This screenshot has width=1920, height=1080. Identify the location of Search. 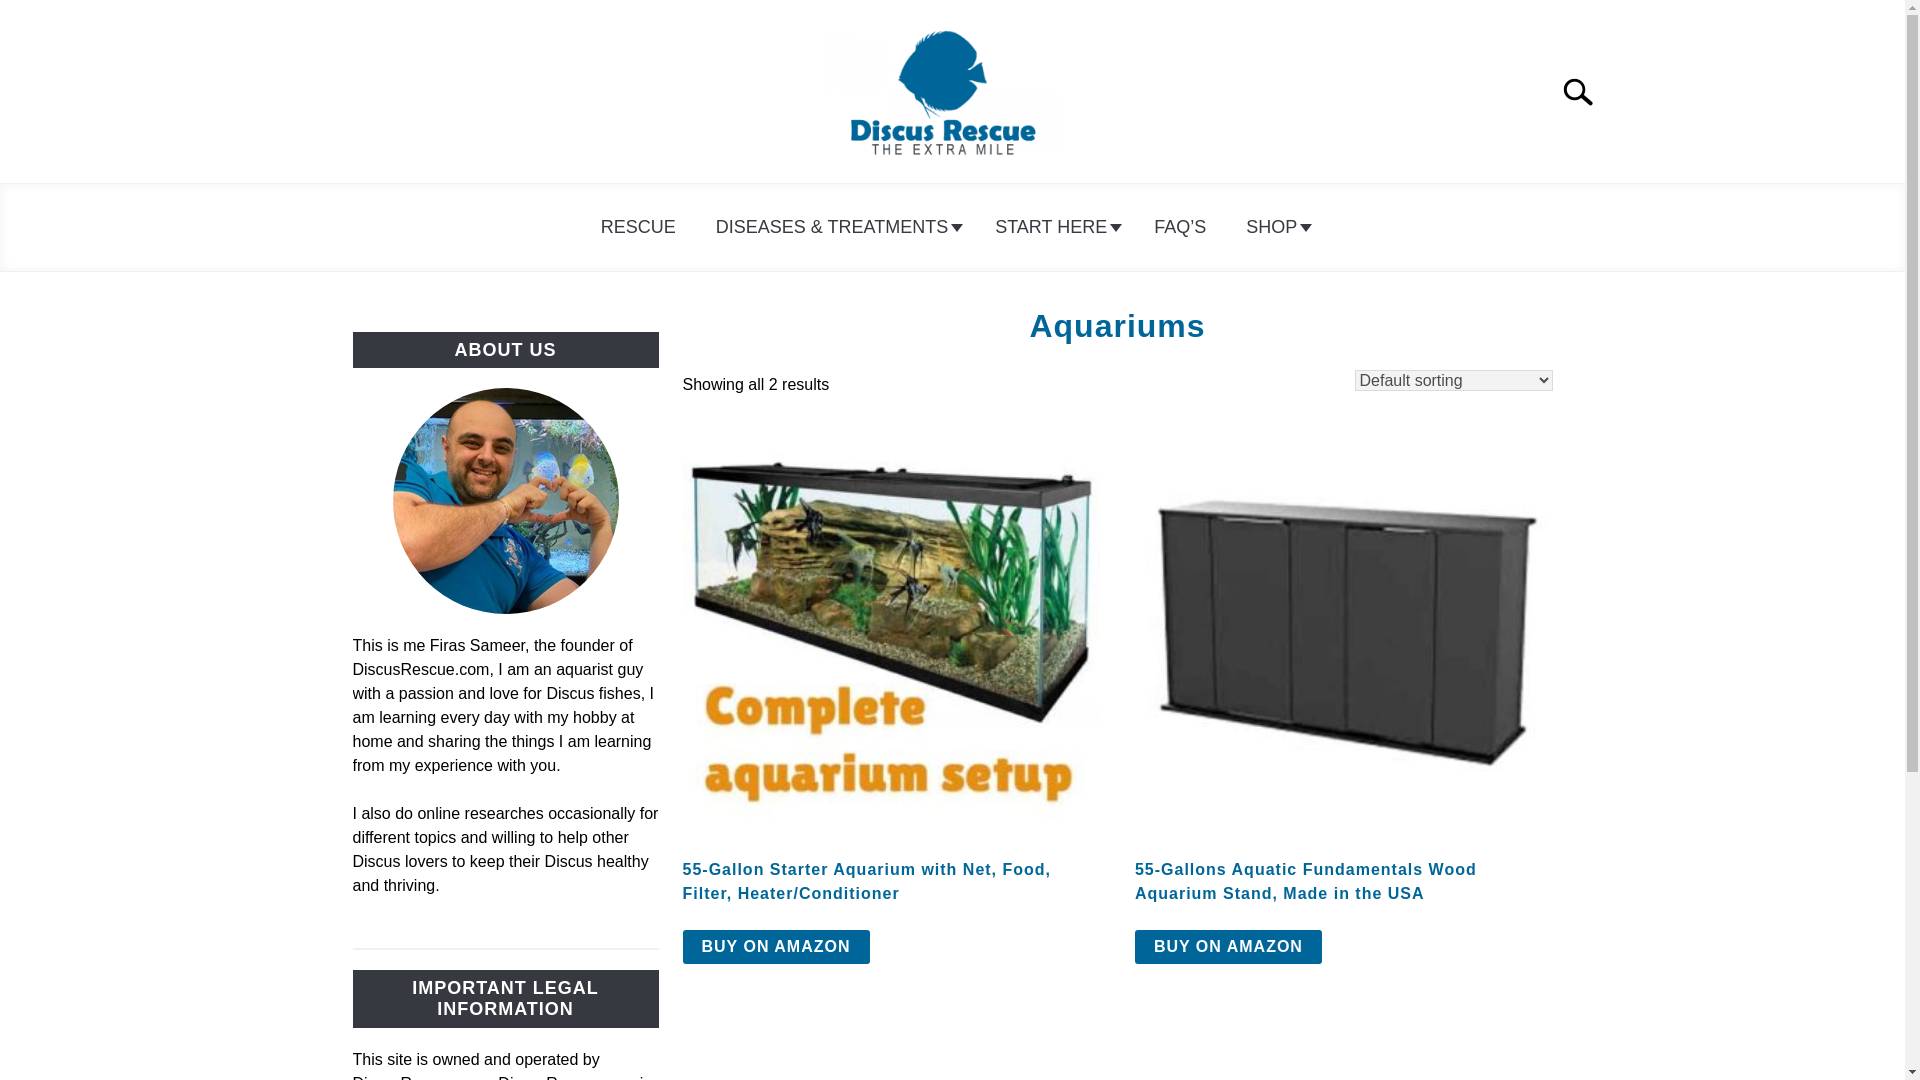
(1586, 92).